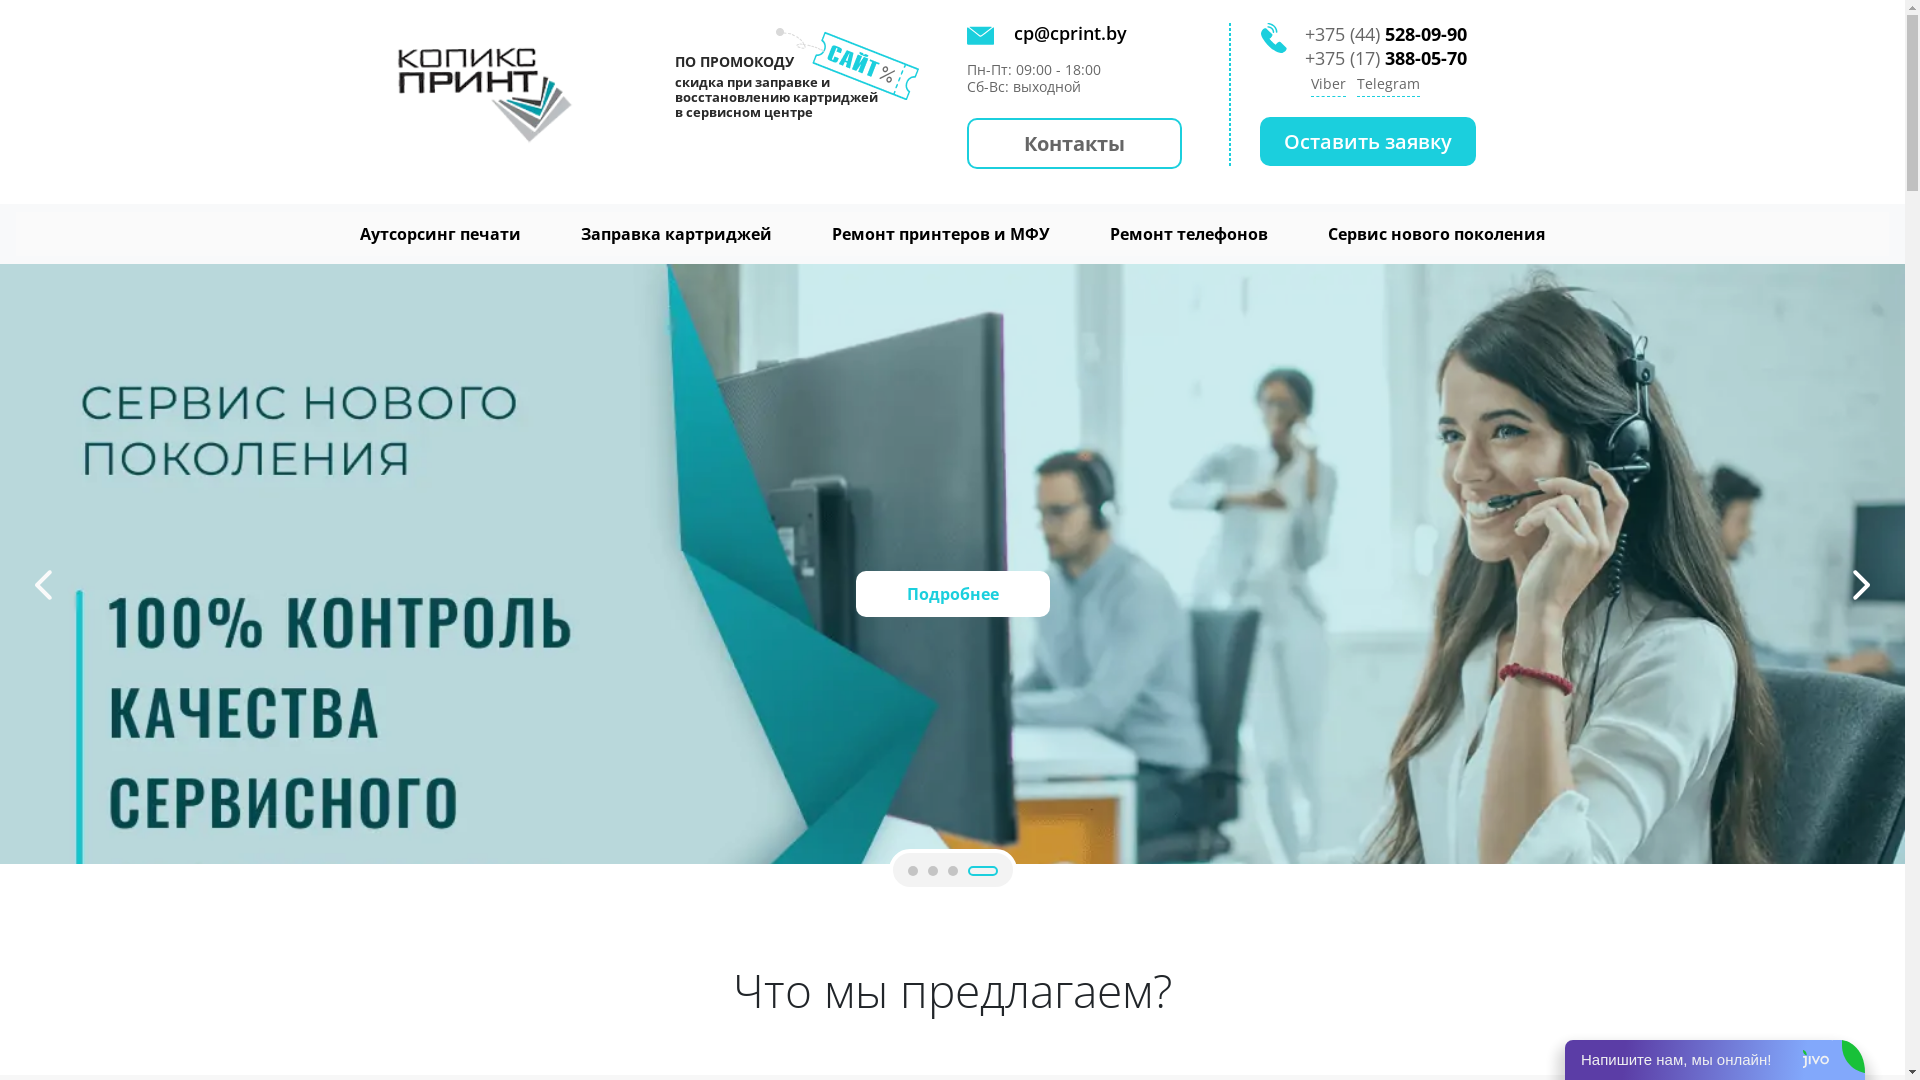  What do you see at coordinates (1386, 34) in the screenshot?
I see `+375 (44) 528-09-90` at bounding box center [1386, 34].